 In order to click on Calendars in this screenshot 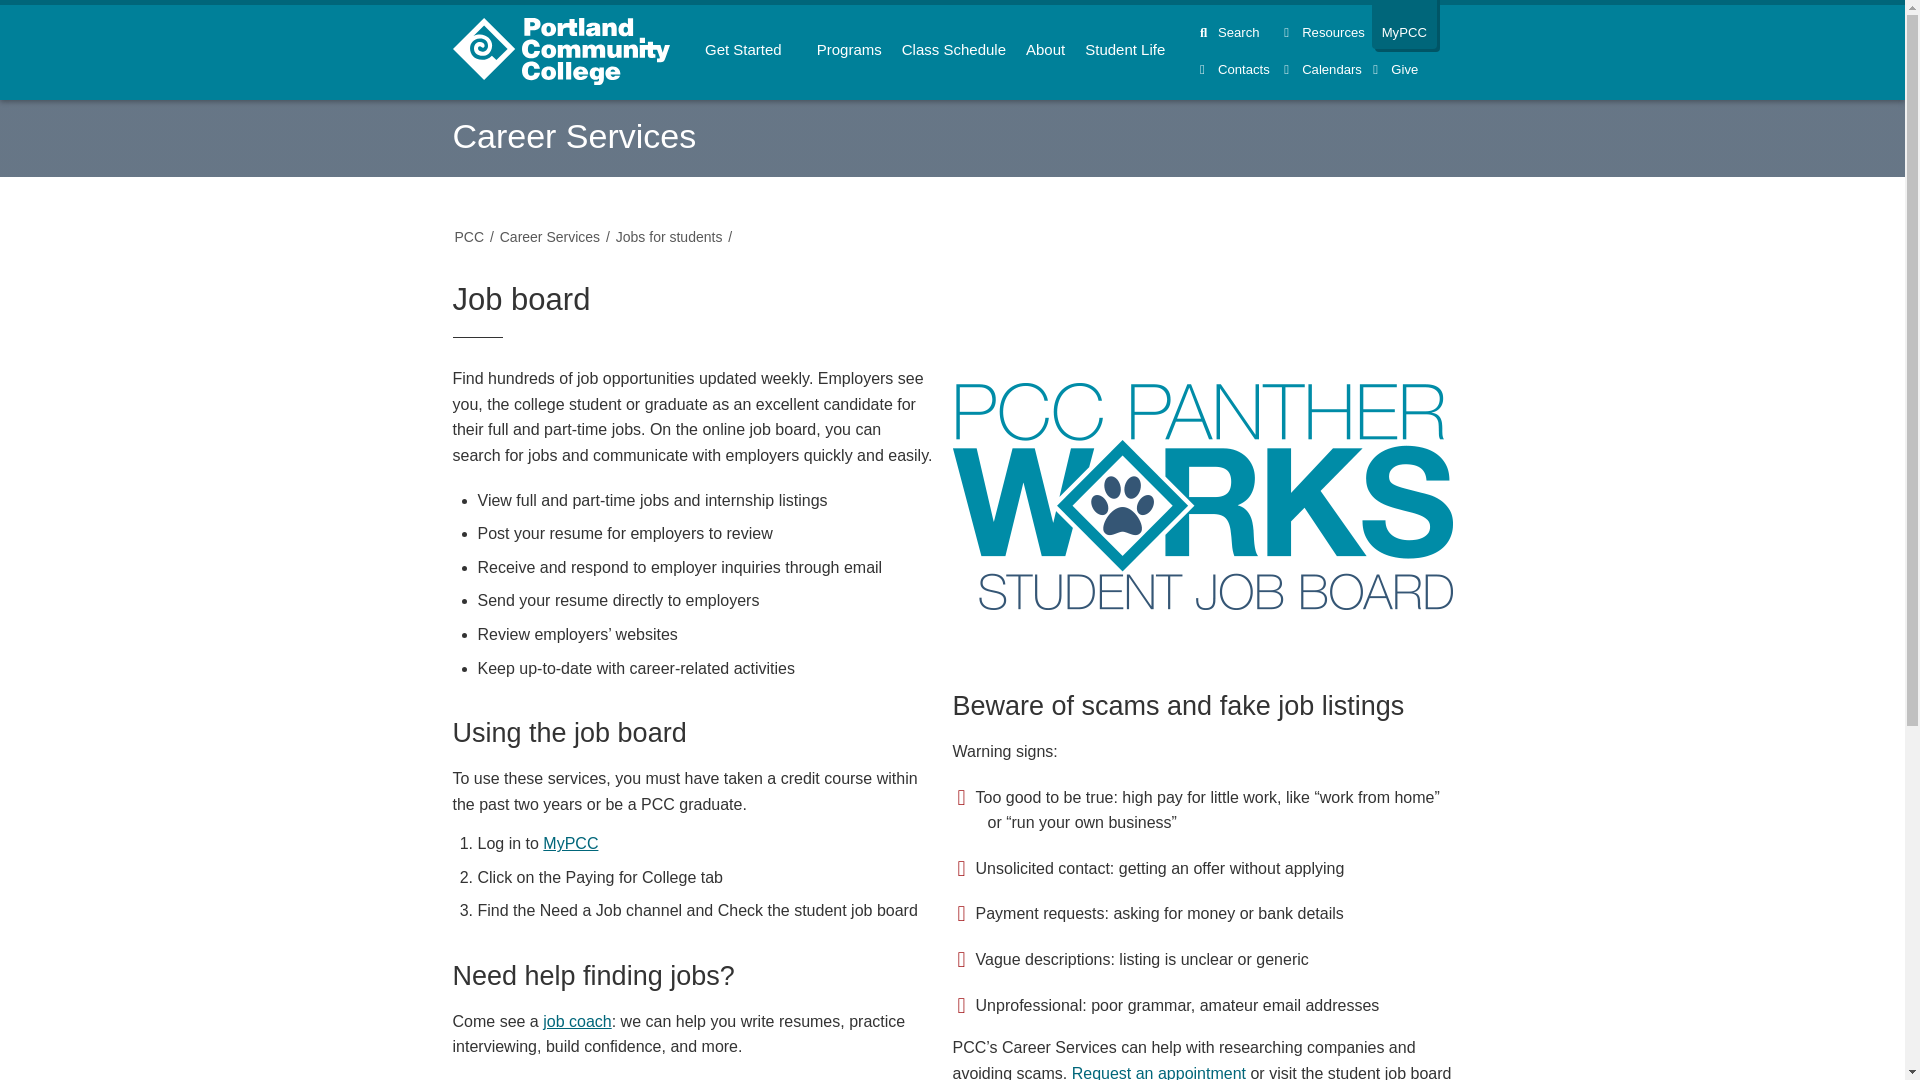, I will do `click(1326, 68)`.